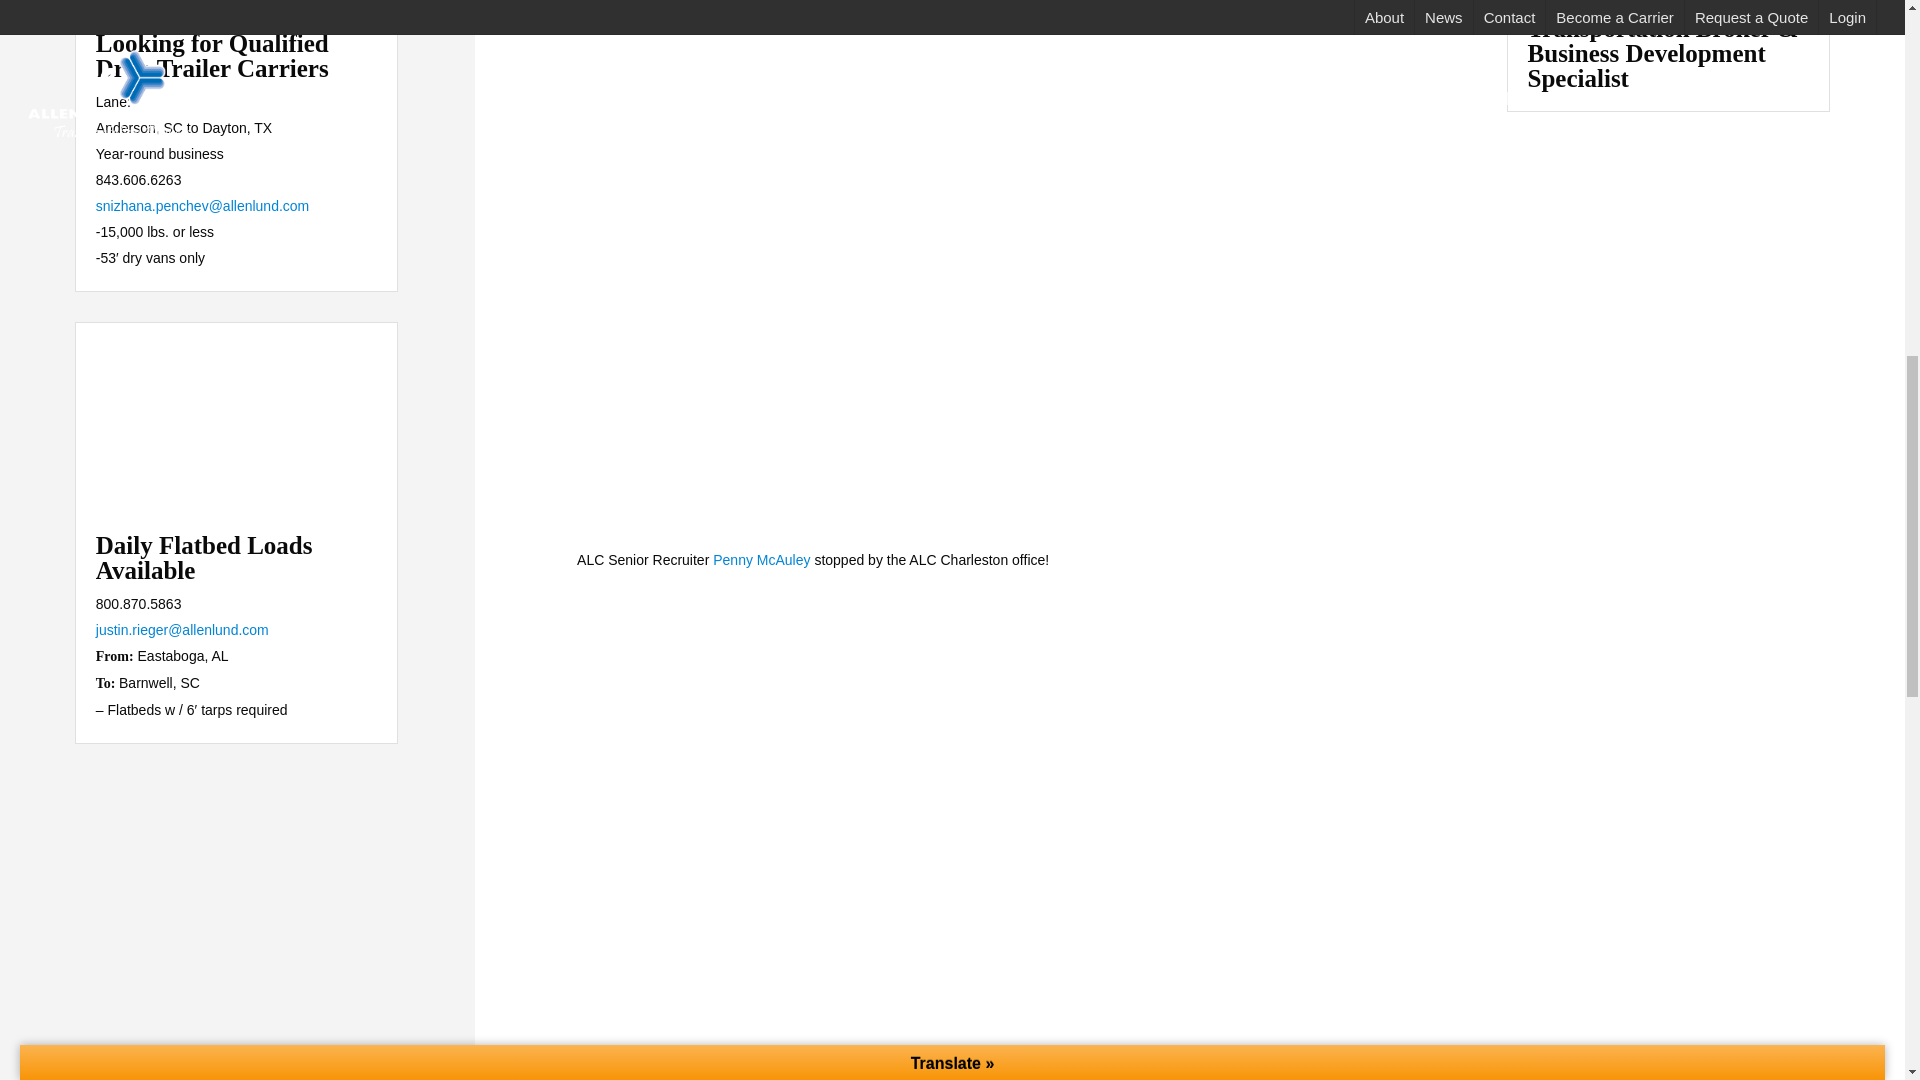 The width and height of the screenshot is (1920, 1080). Describe the element at coordinates (761, 560) in the screenshot. I see `Penny McAuley` at that location.